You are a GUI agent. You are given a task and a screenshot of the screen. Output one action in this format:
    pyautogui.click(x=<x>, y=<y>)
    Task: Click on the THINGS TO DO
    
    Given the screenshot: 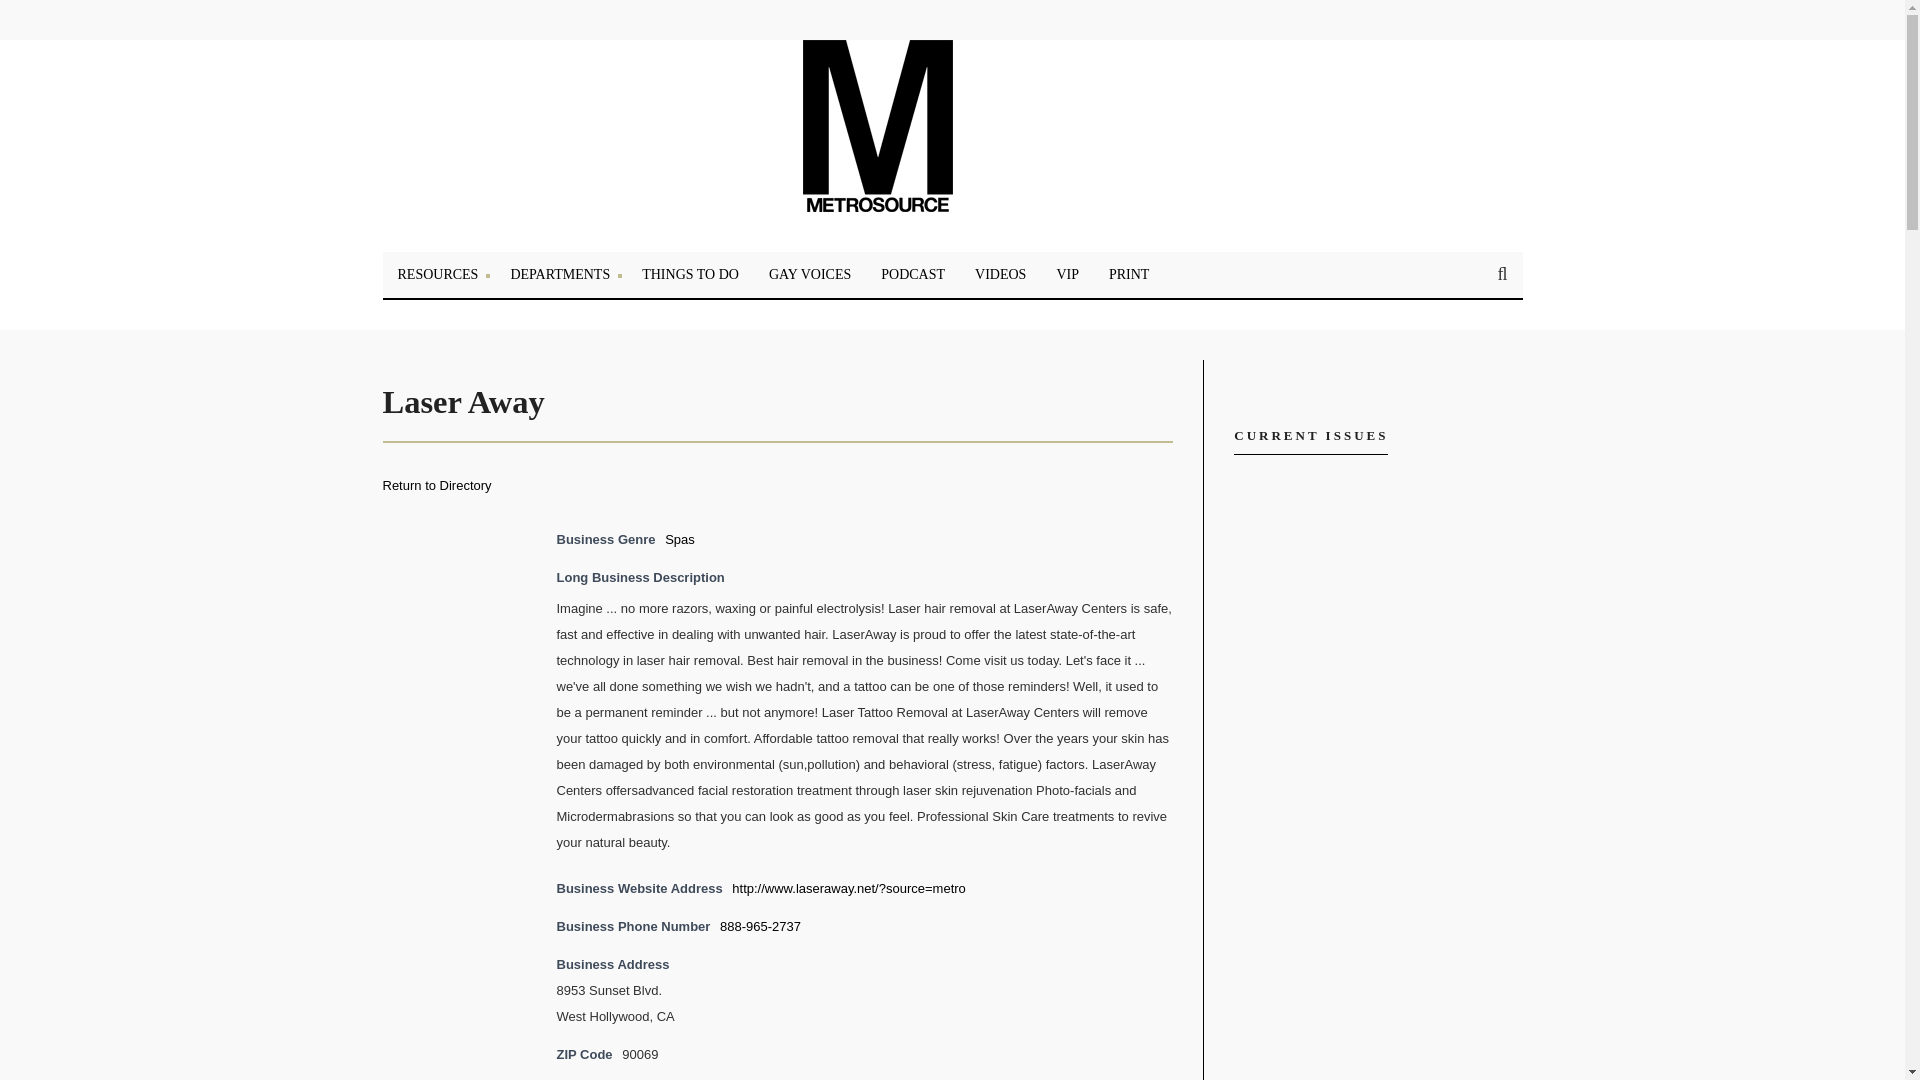 What is the action you would take?
    pyautogui.click(x=690, y=274)
    